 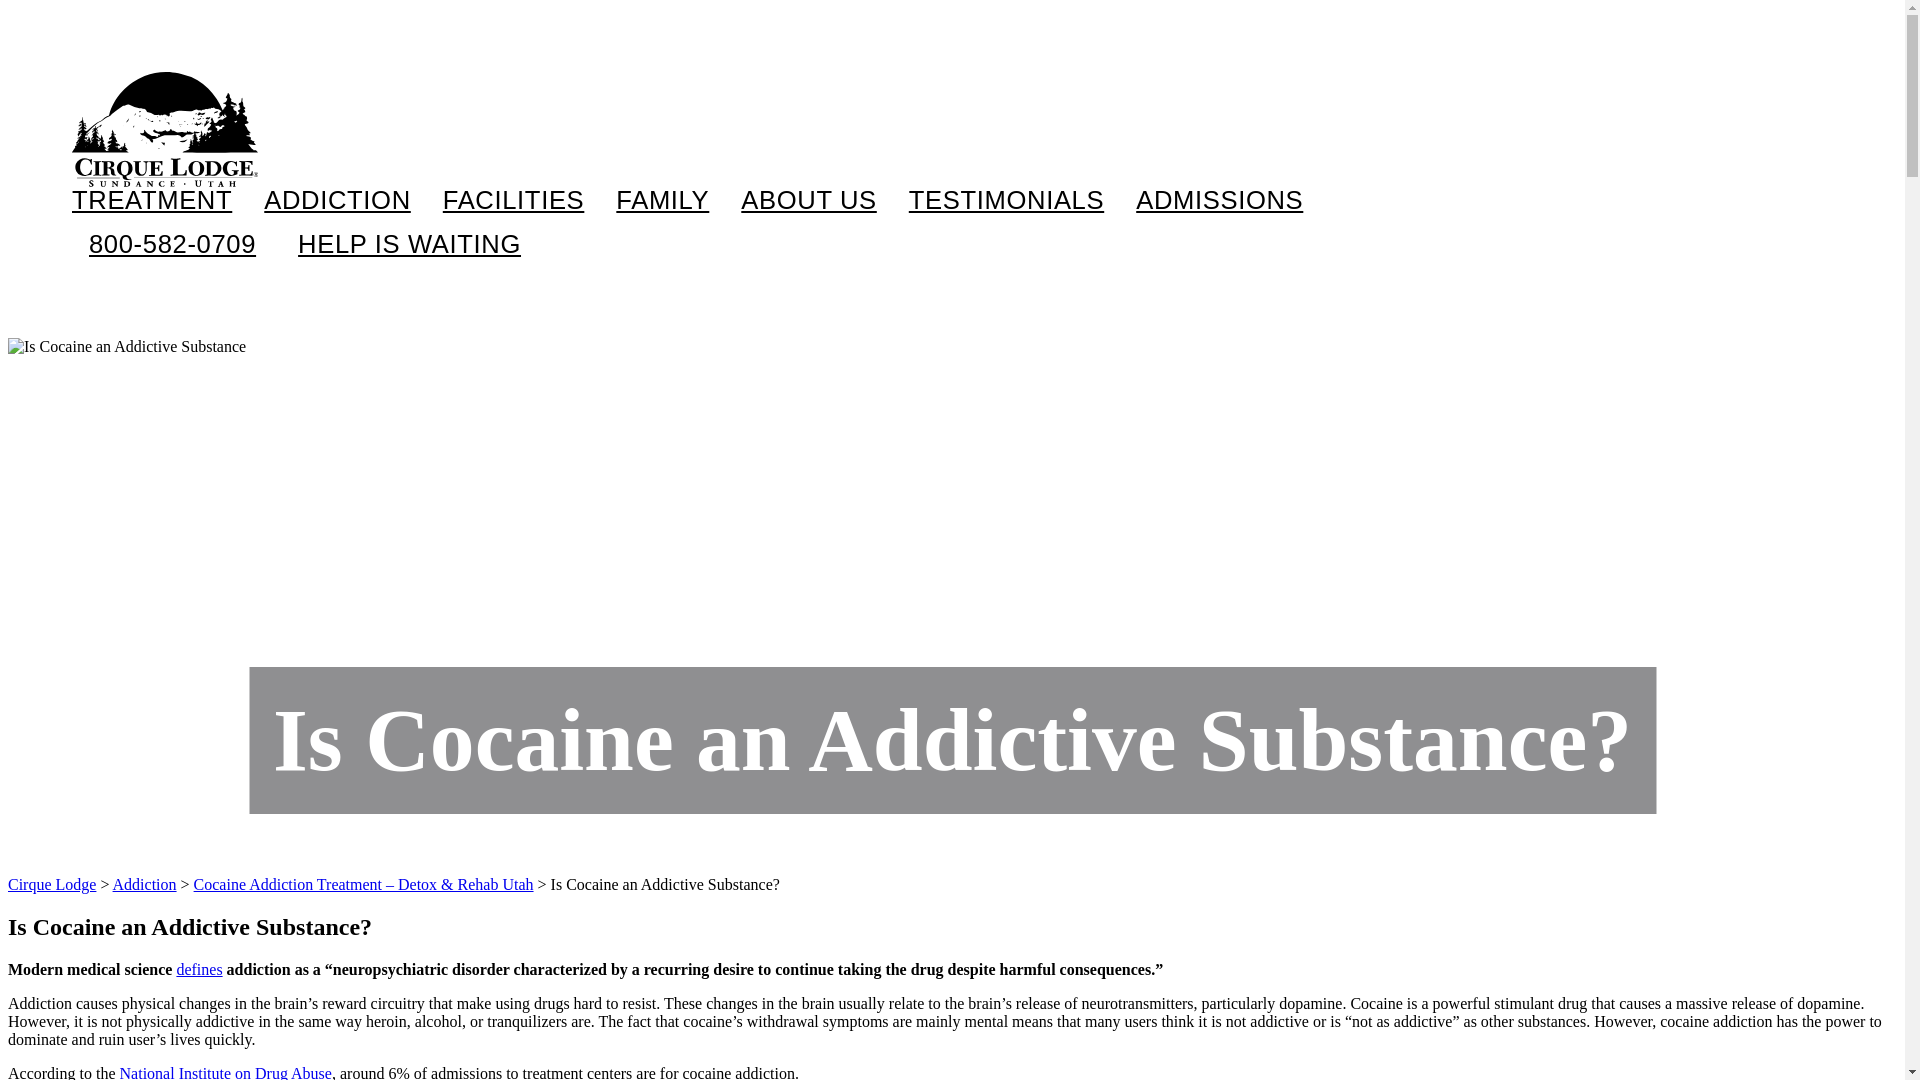 What do you see at coordinates (510, 268) in the screenshot?
I see `Experience` at bounding box center [510, 268].